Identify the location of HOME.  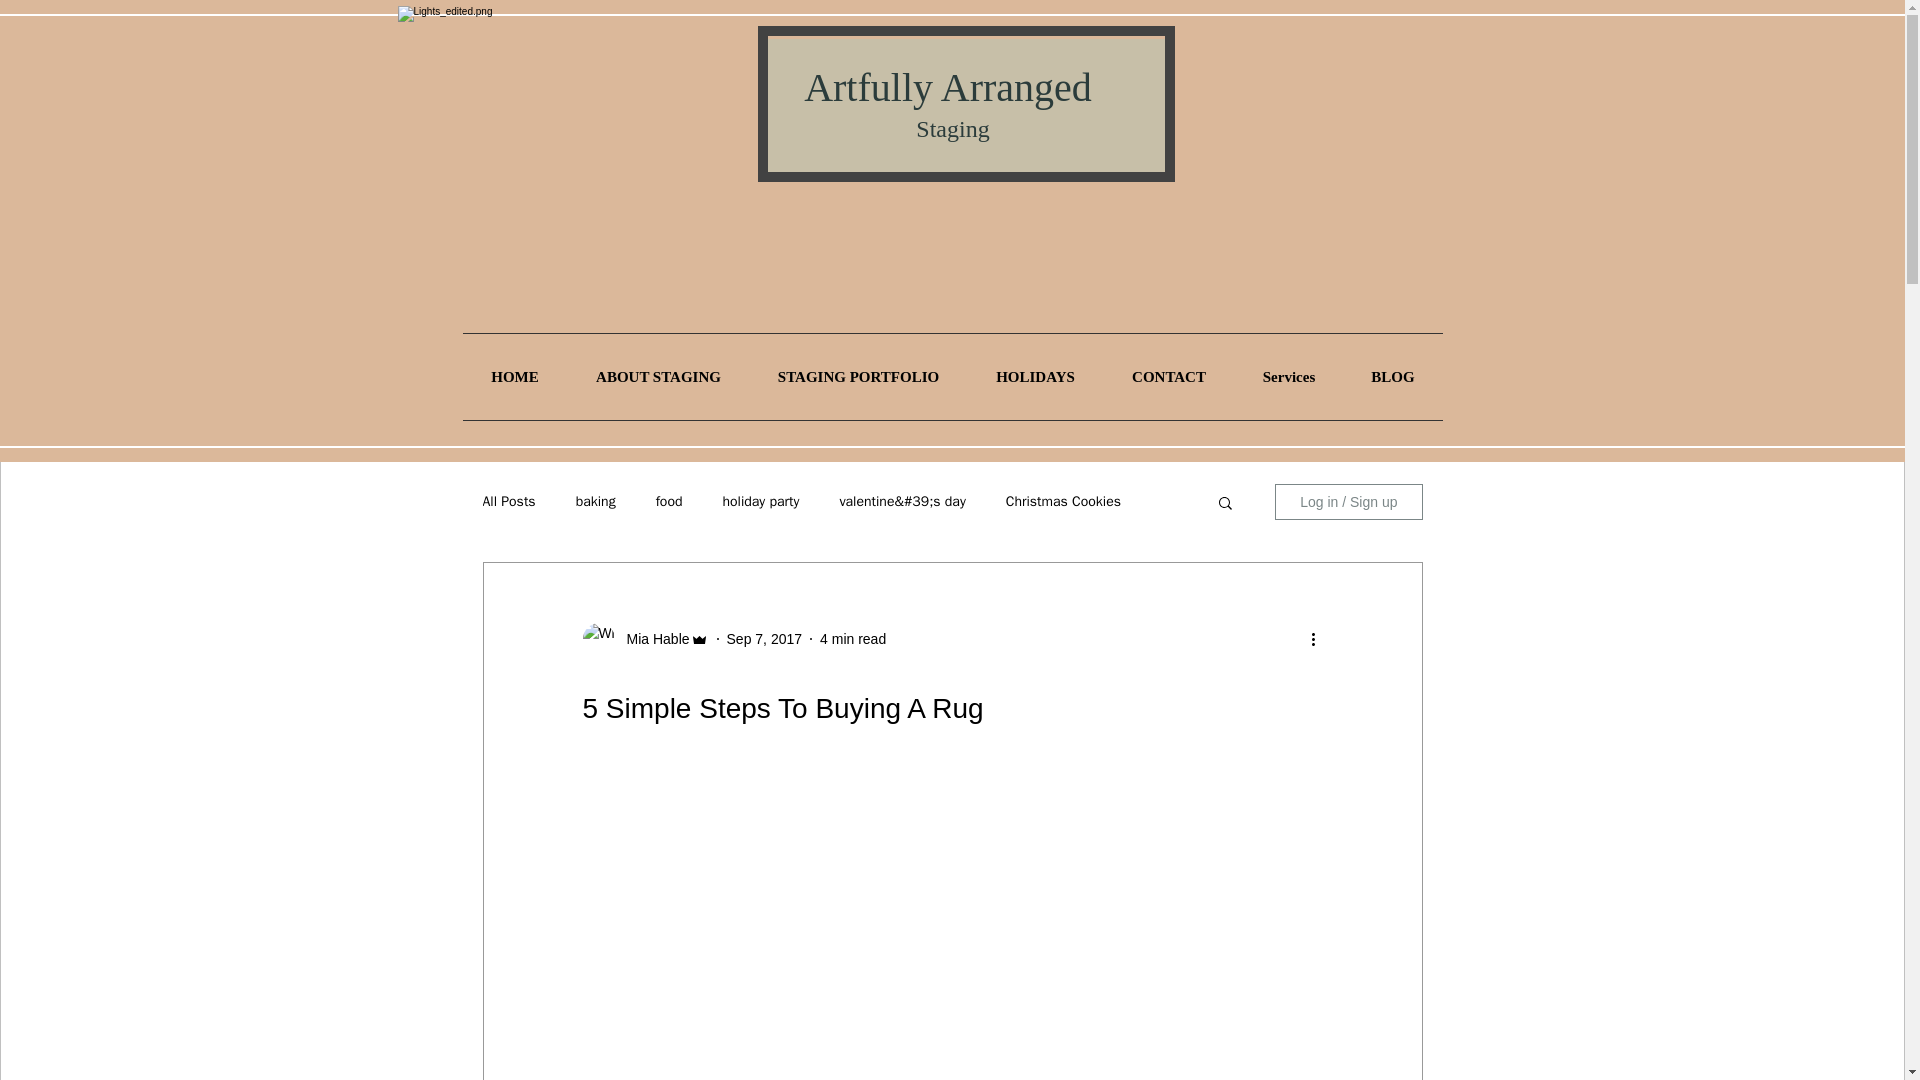
(514, 376).